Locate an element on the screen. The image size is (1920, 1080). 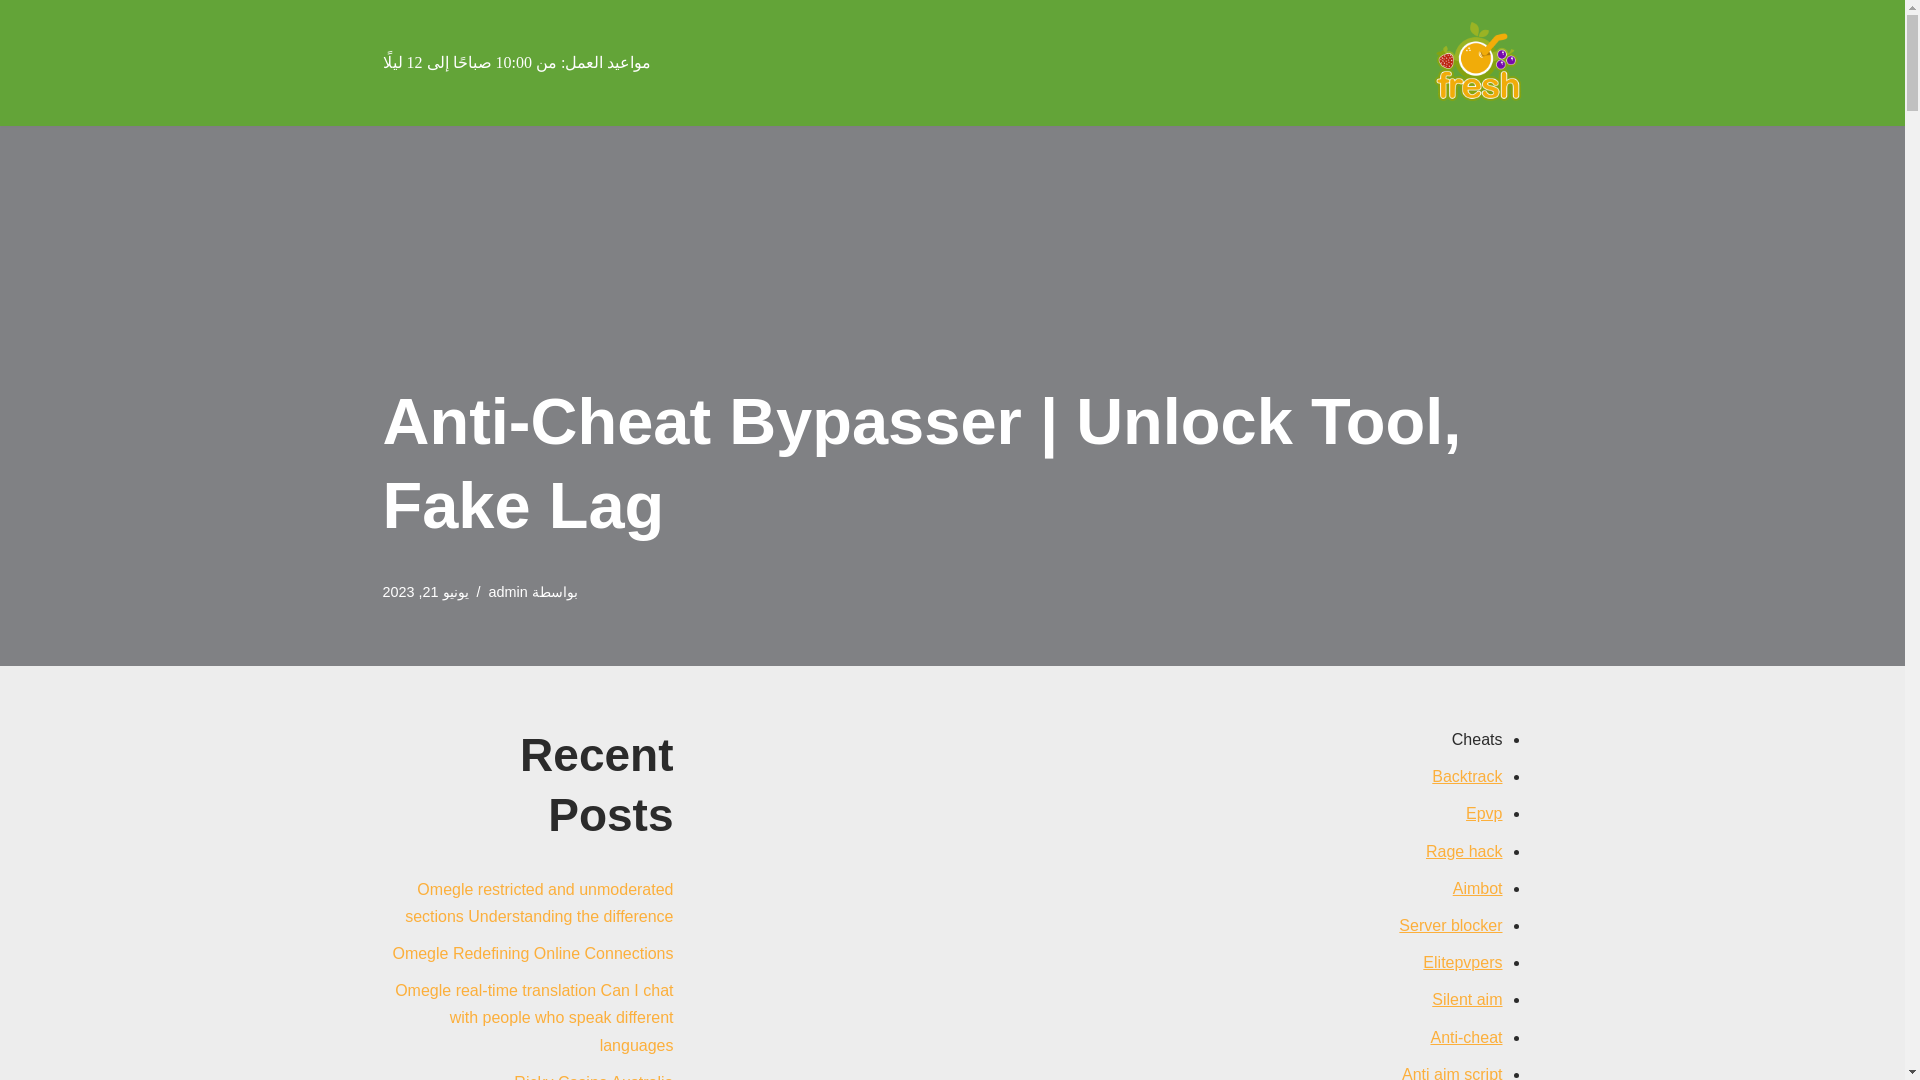
Rage hack is located at coordinates (1464, 851).